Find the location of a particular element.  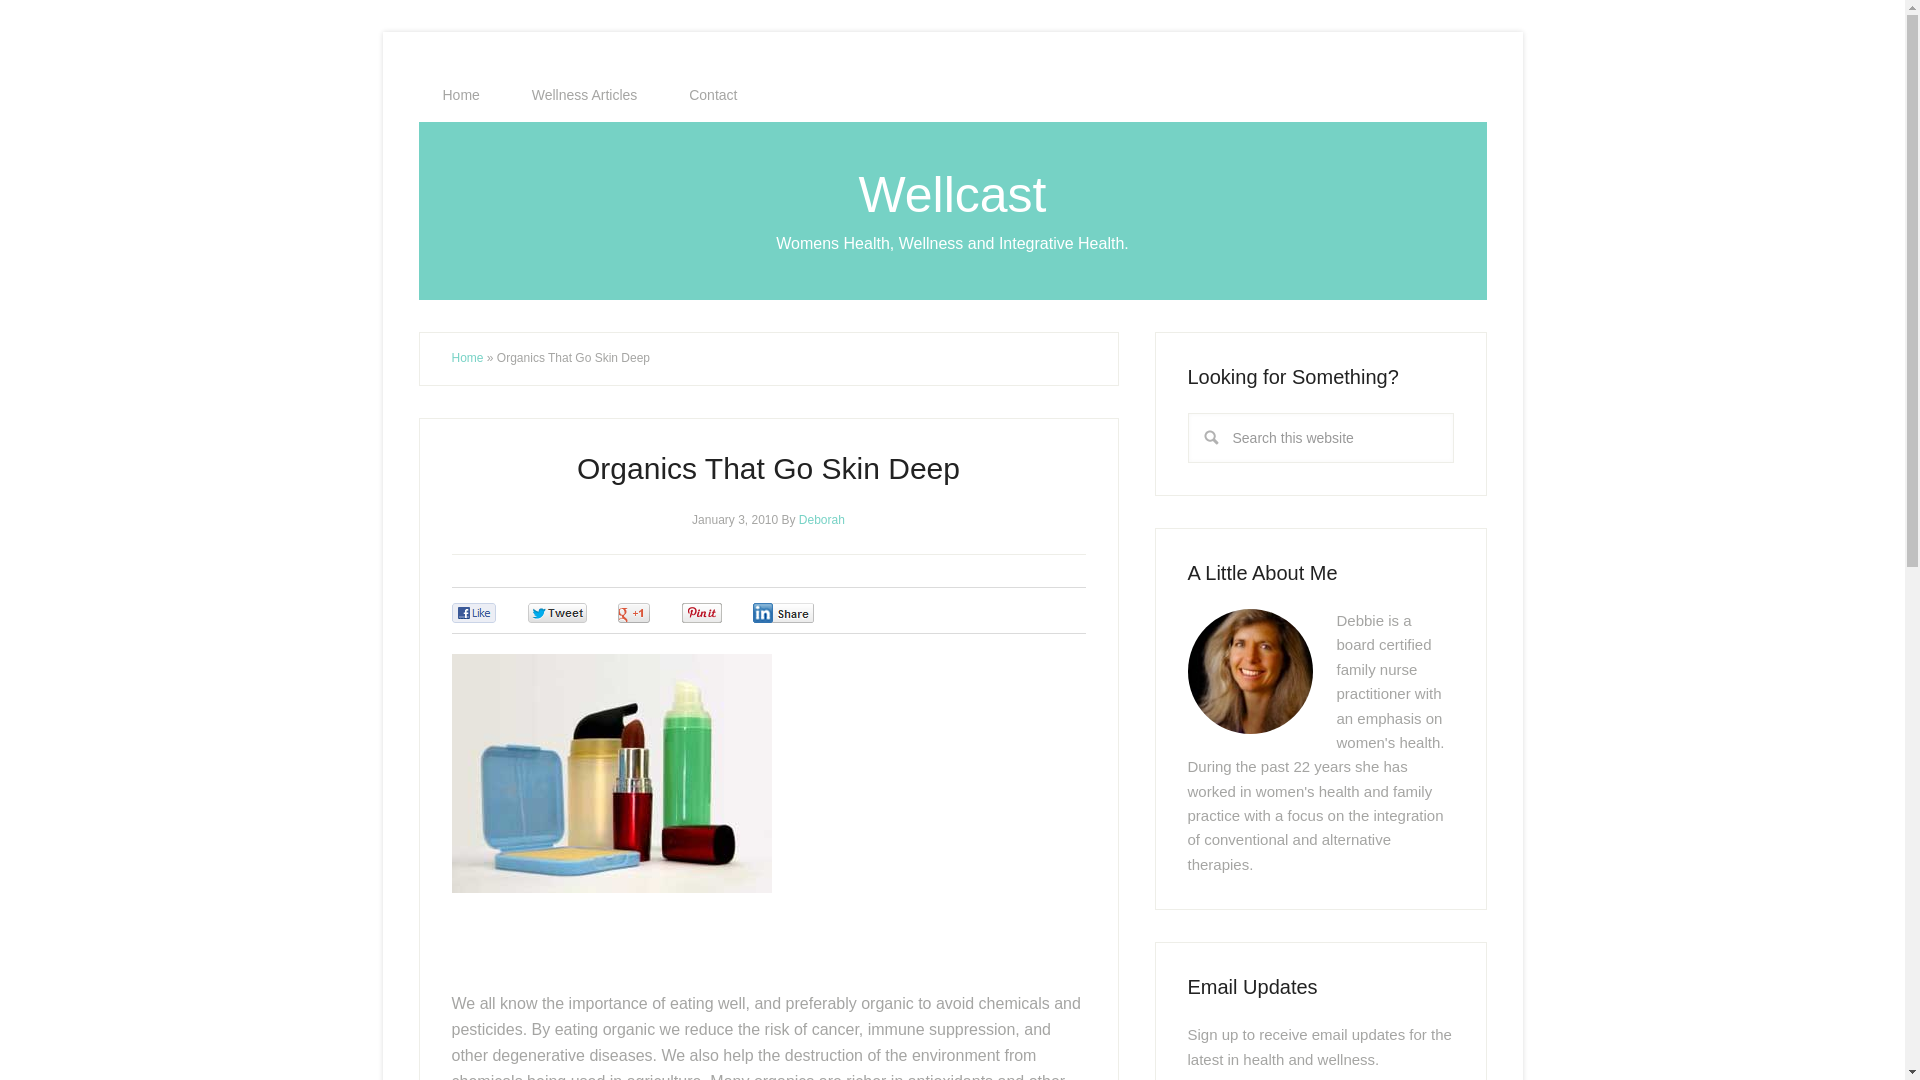

Contact is located at coordinates (712, 95).